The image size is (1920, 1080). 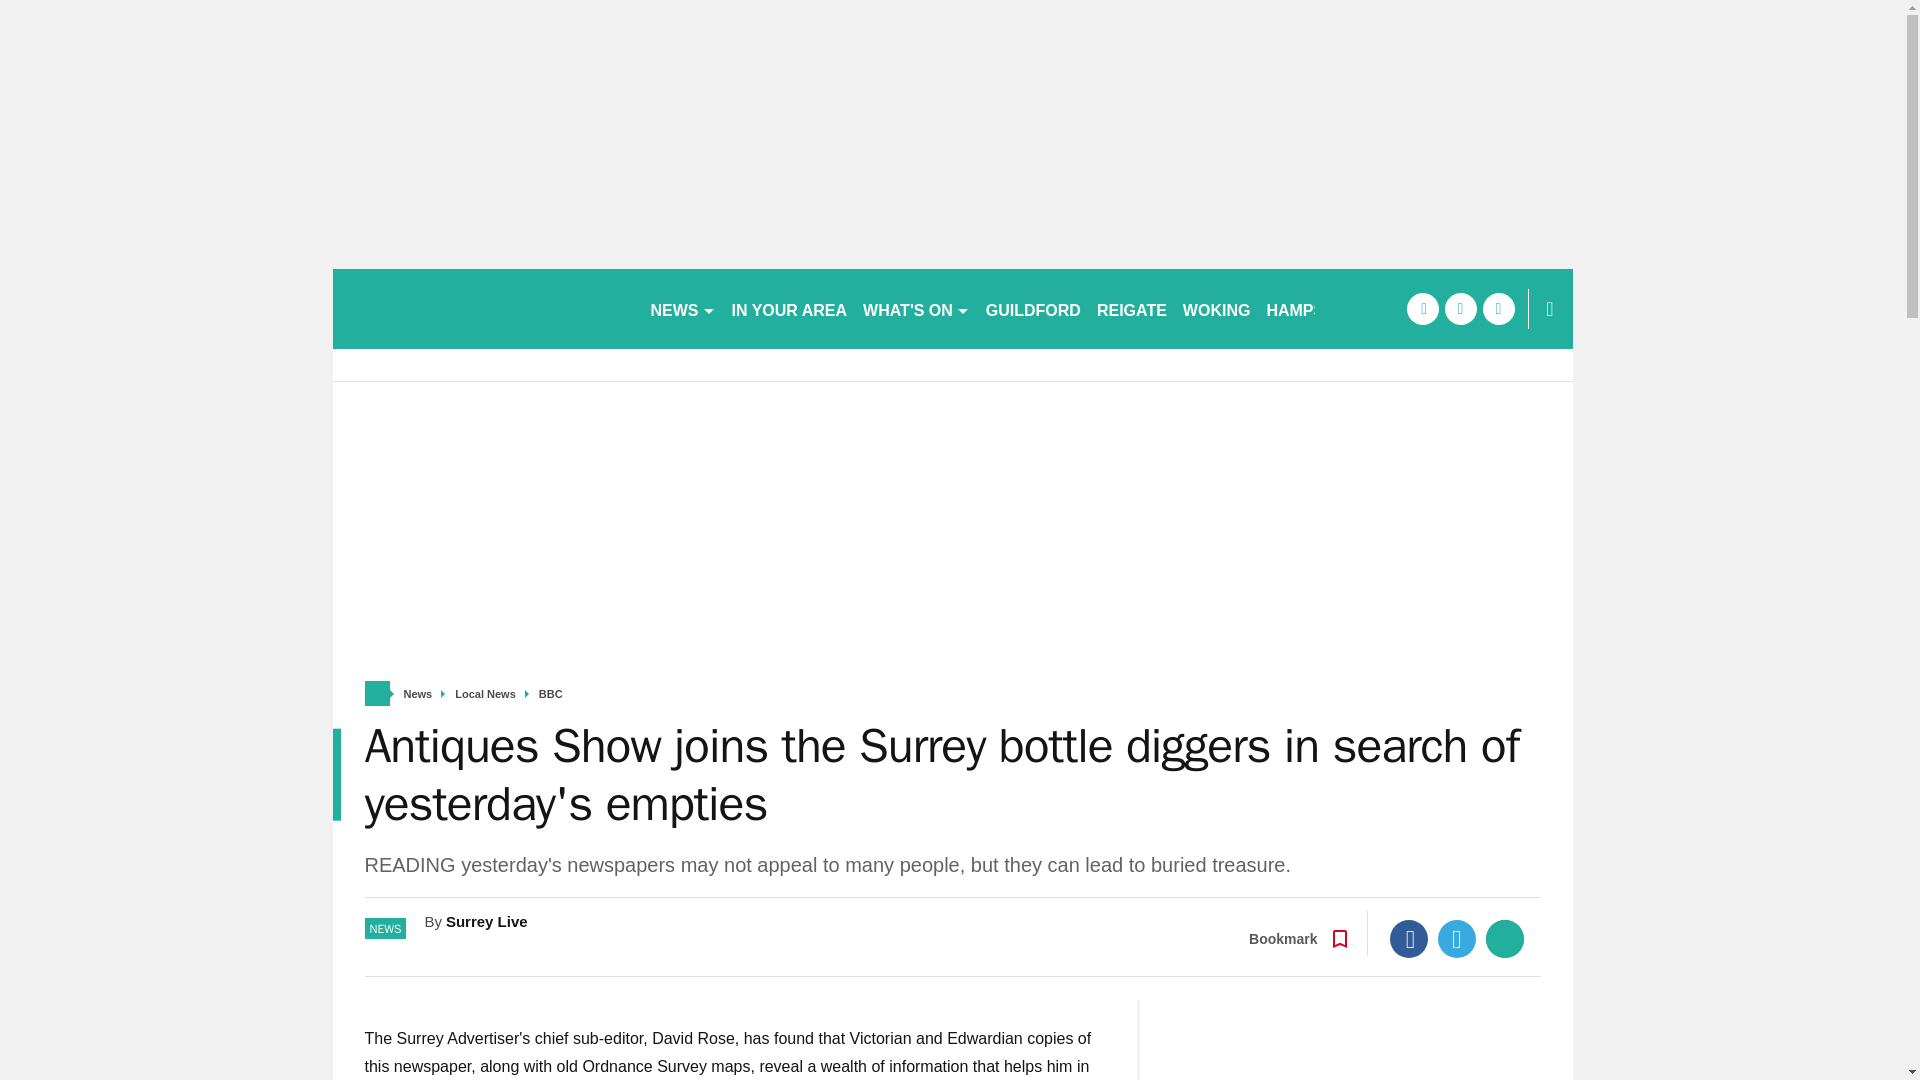 I want to click on twitter, so click(x=1460, y=308).